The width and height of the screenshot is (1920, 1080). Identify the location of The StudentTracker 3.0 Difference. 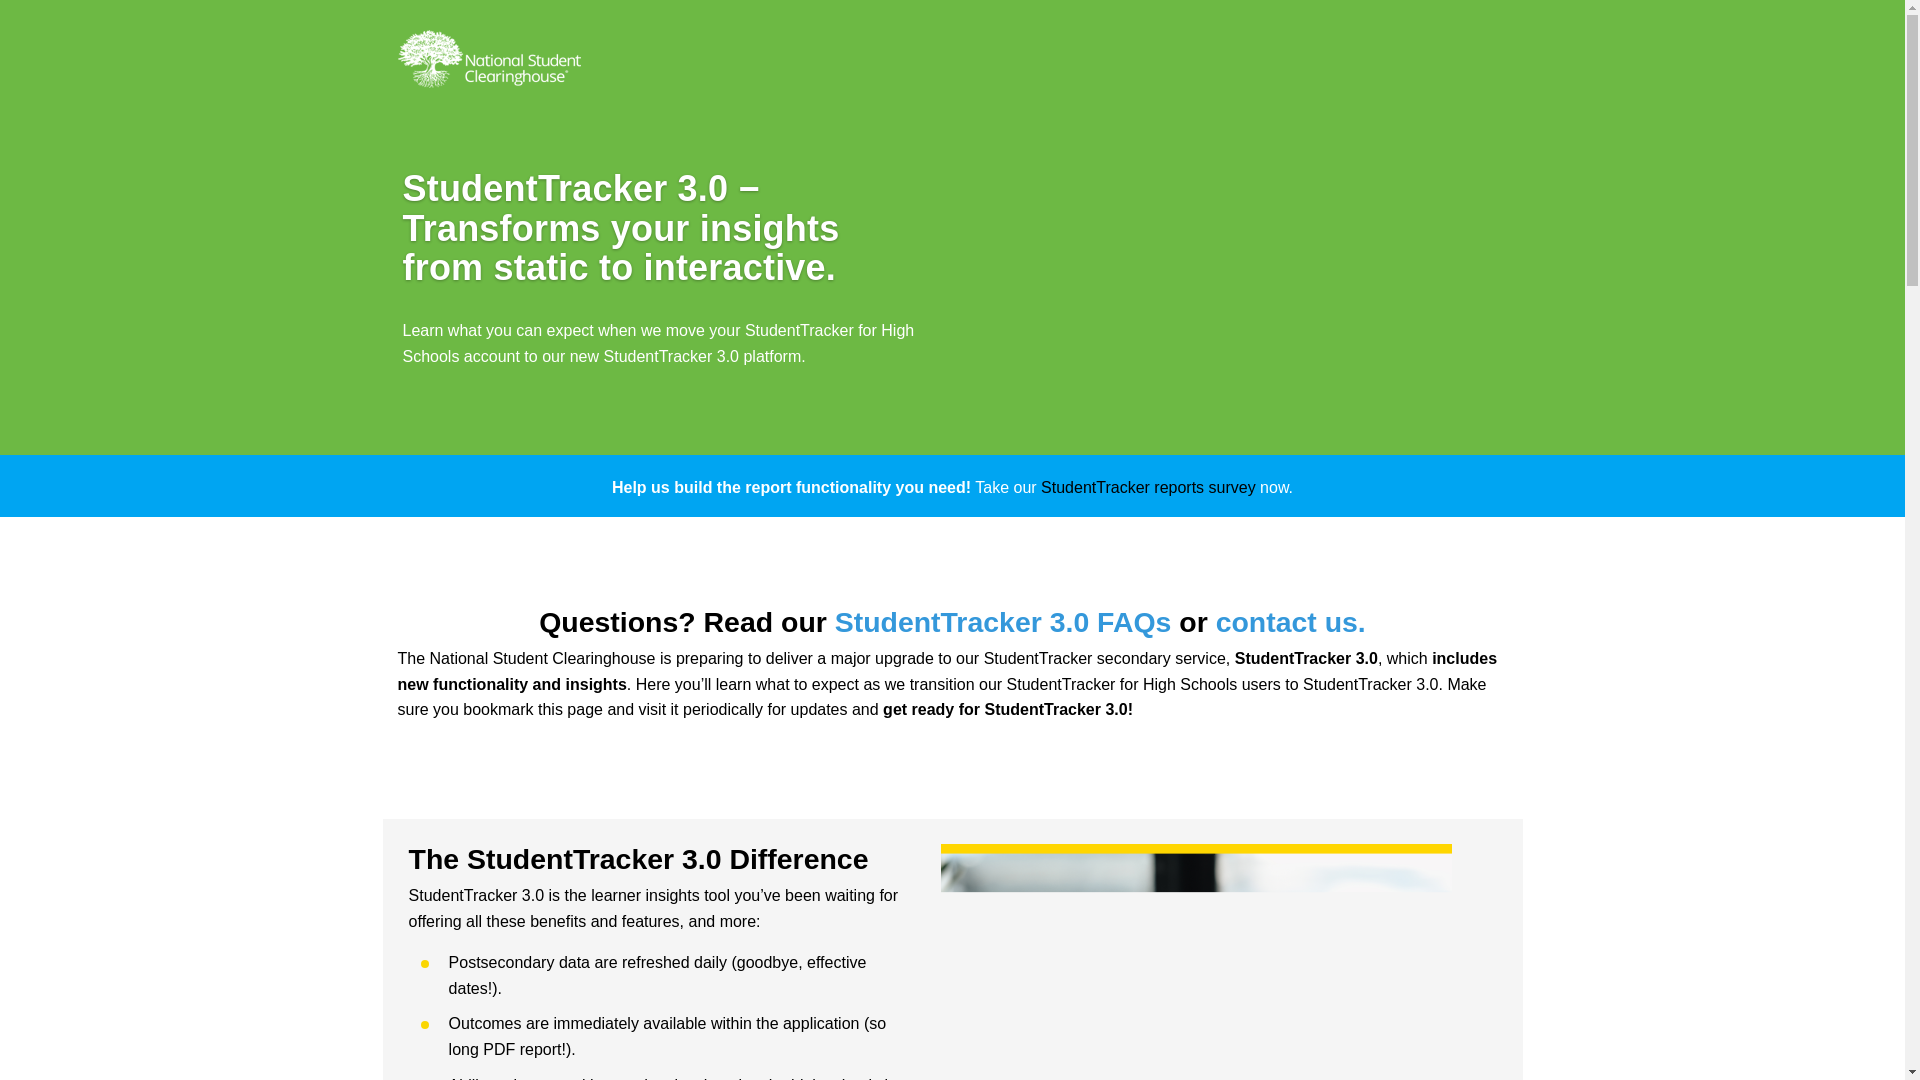
(664, 858).